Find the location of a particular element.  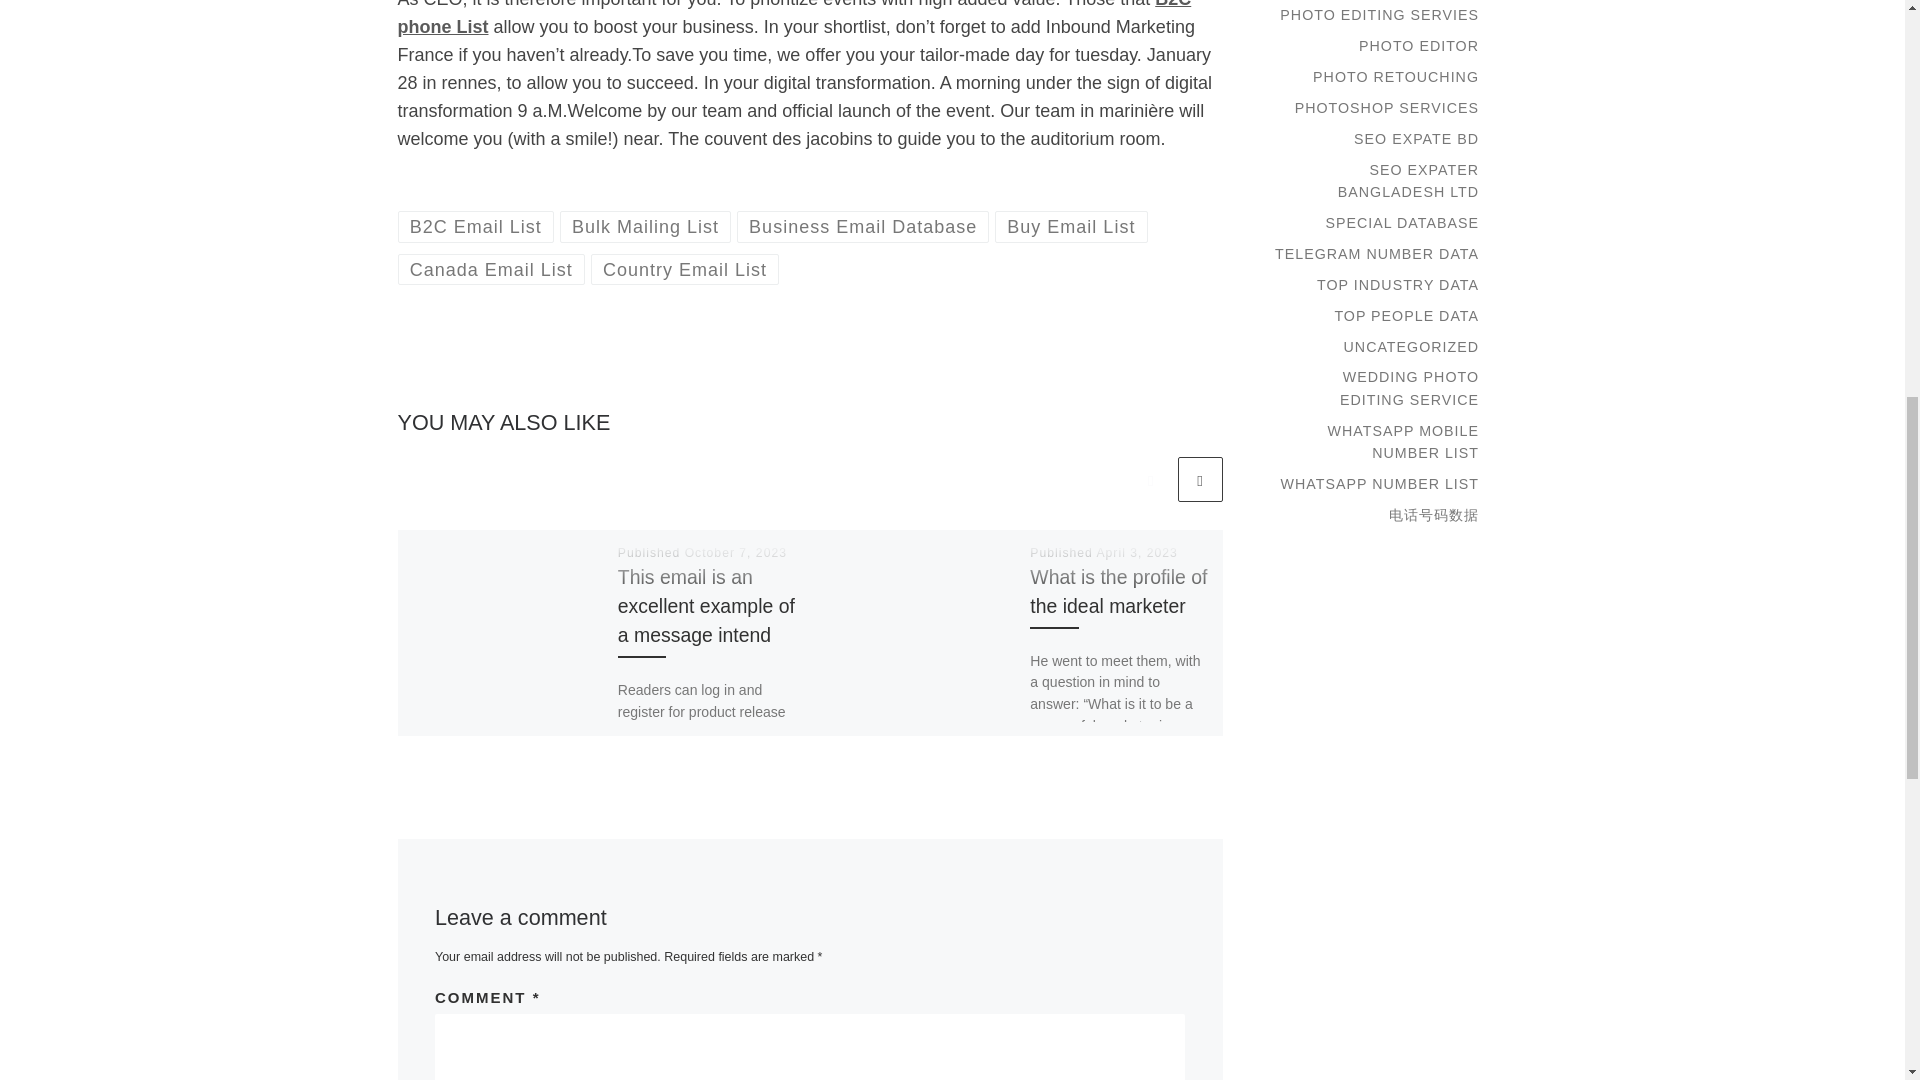

October 7, 2023 is located at coordinates (736, 553).